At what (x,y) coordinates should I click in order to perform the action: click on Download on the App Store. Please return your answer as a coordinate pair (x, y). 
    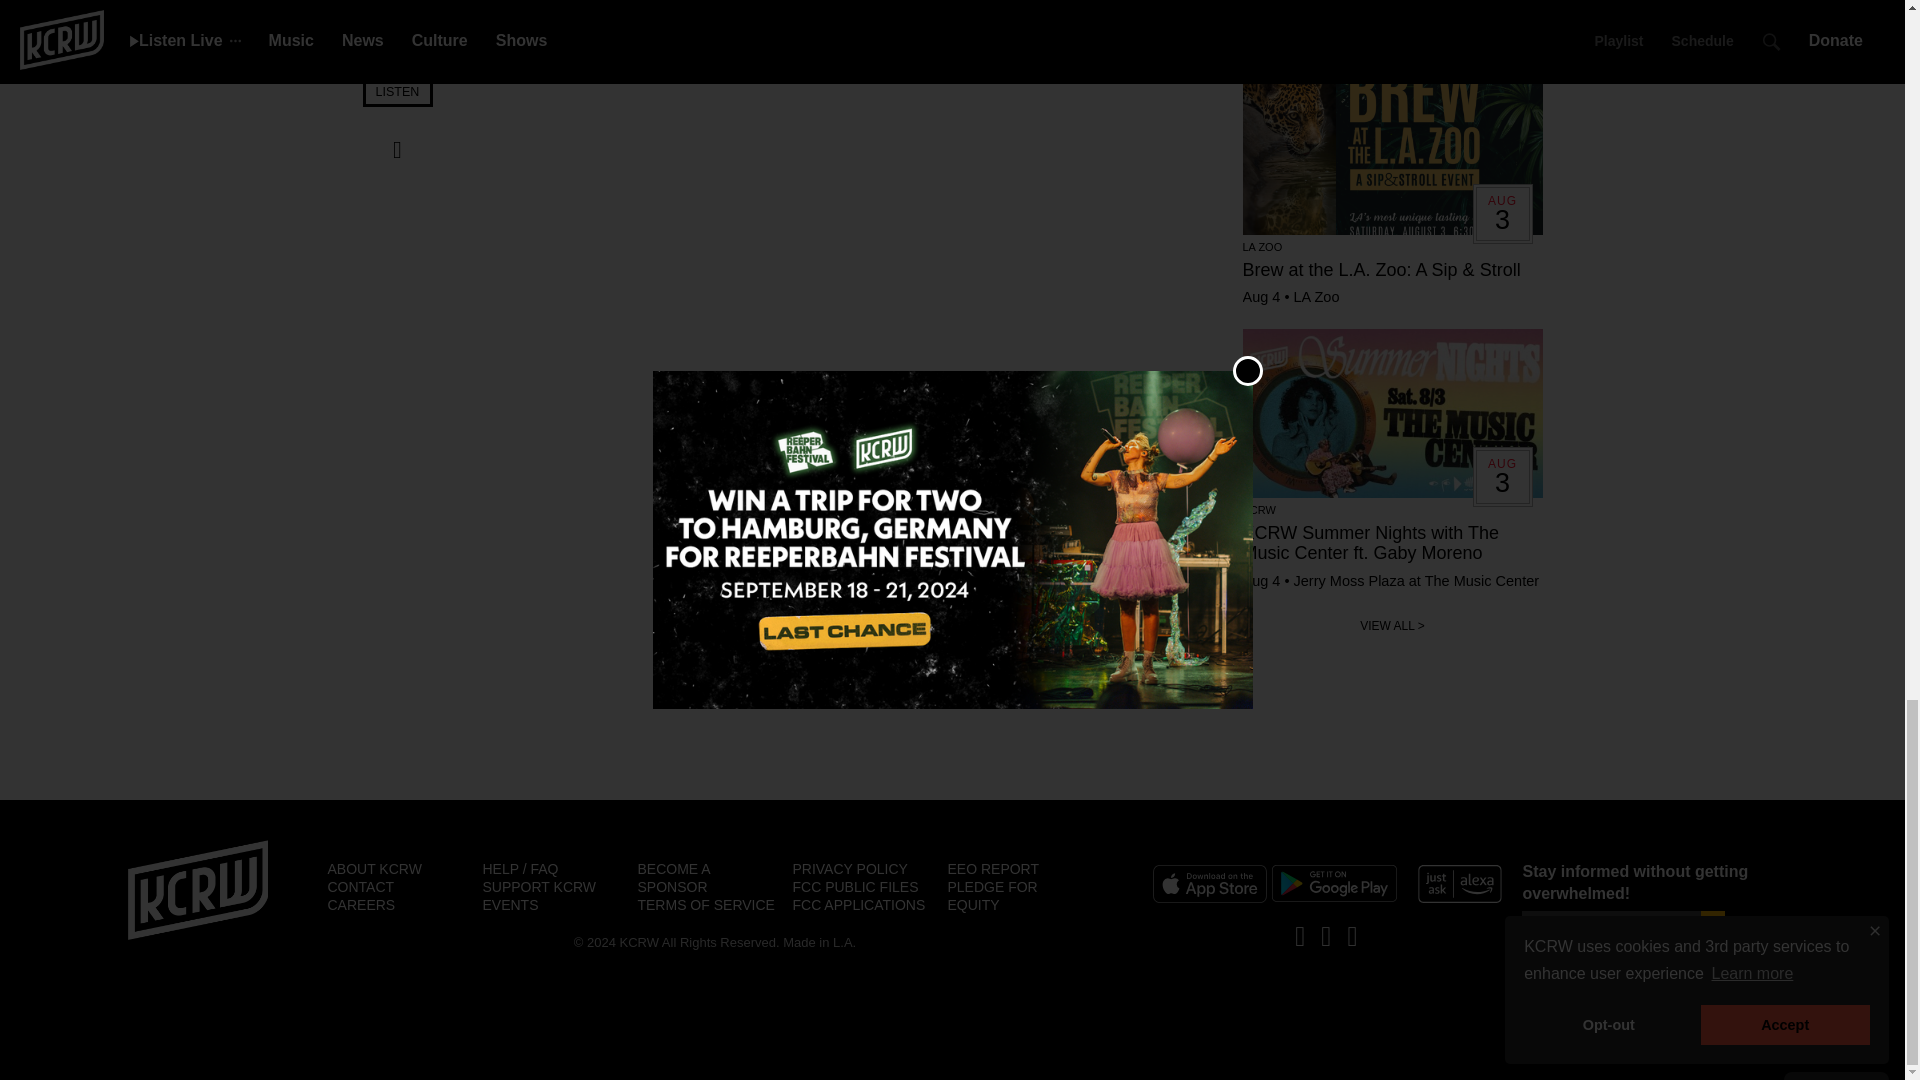
    Looking at the image, I should click on (1208, 884).